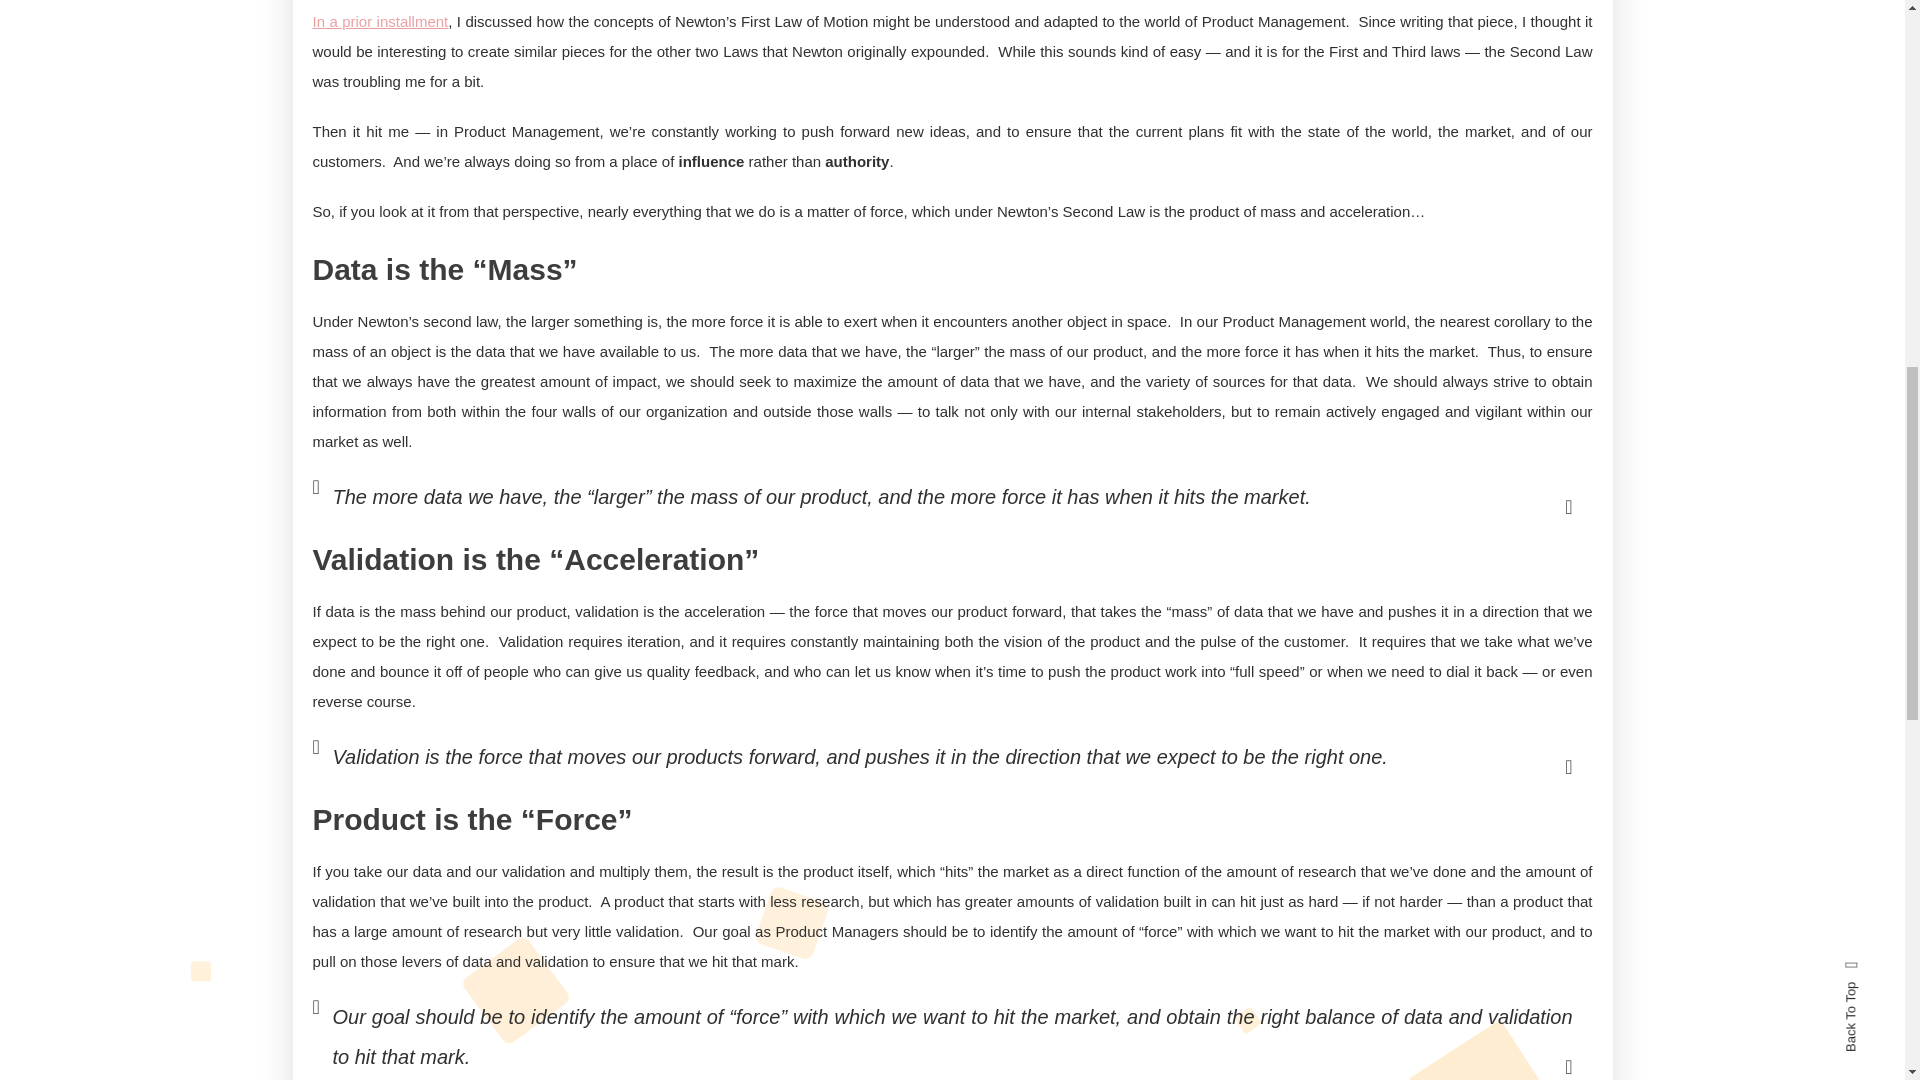 Image resolution: width=1920 pixels, height=1080 pixels. What do you see at coordinates (379, 21) in the screenshot?
I see `In a prior installment` at bounding box center [379, 21].